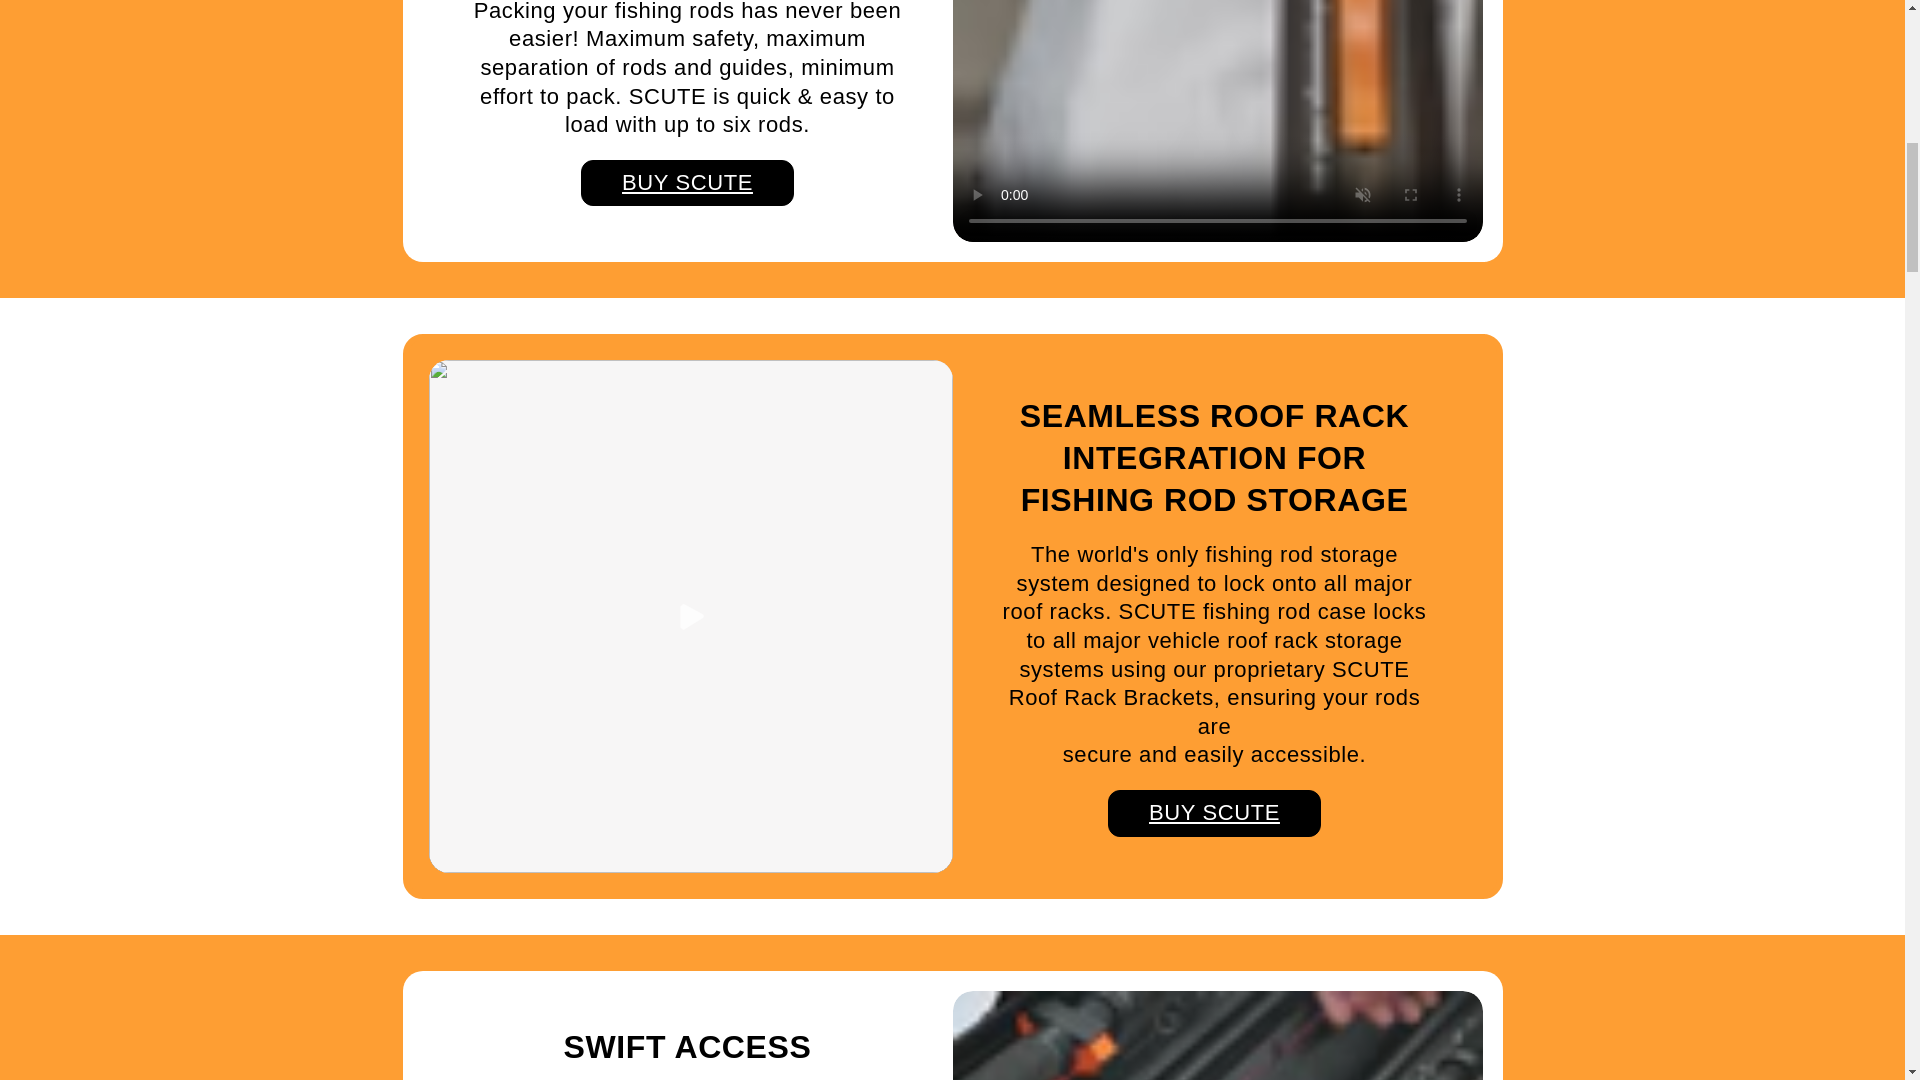 This screenshot has height=1080, width=1920. I want to click on BUY SCUTE, so click(1214, 813).